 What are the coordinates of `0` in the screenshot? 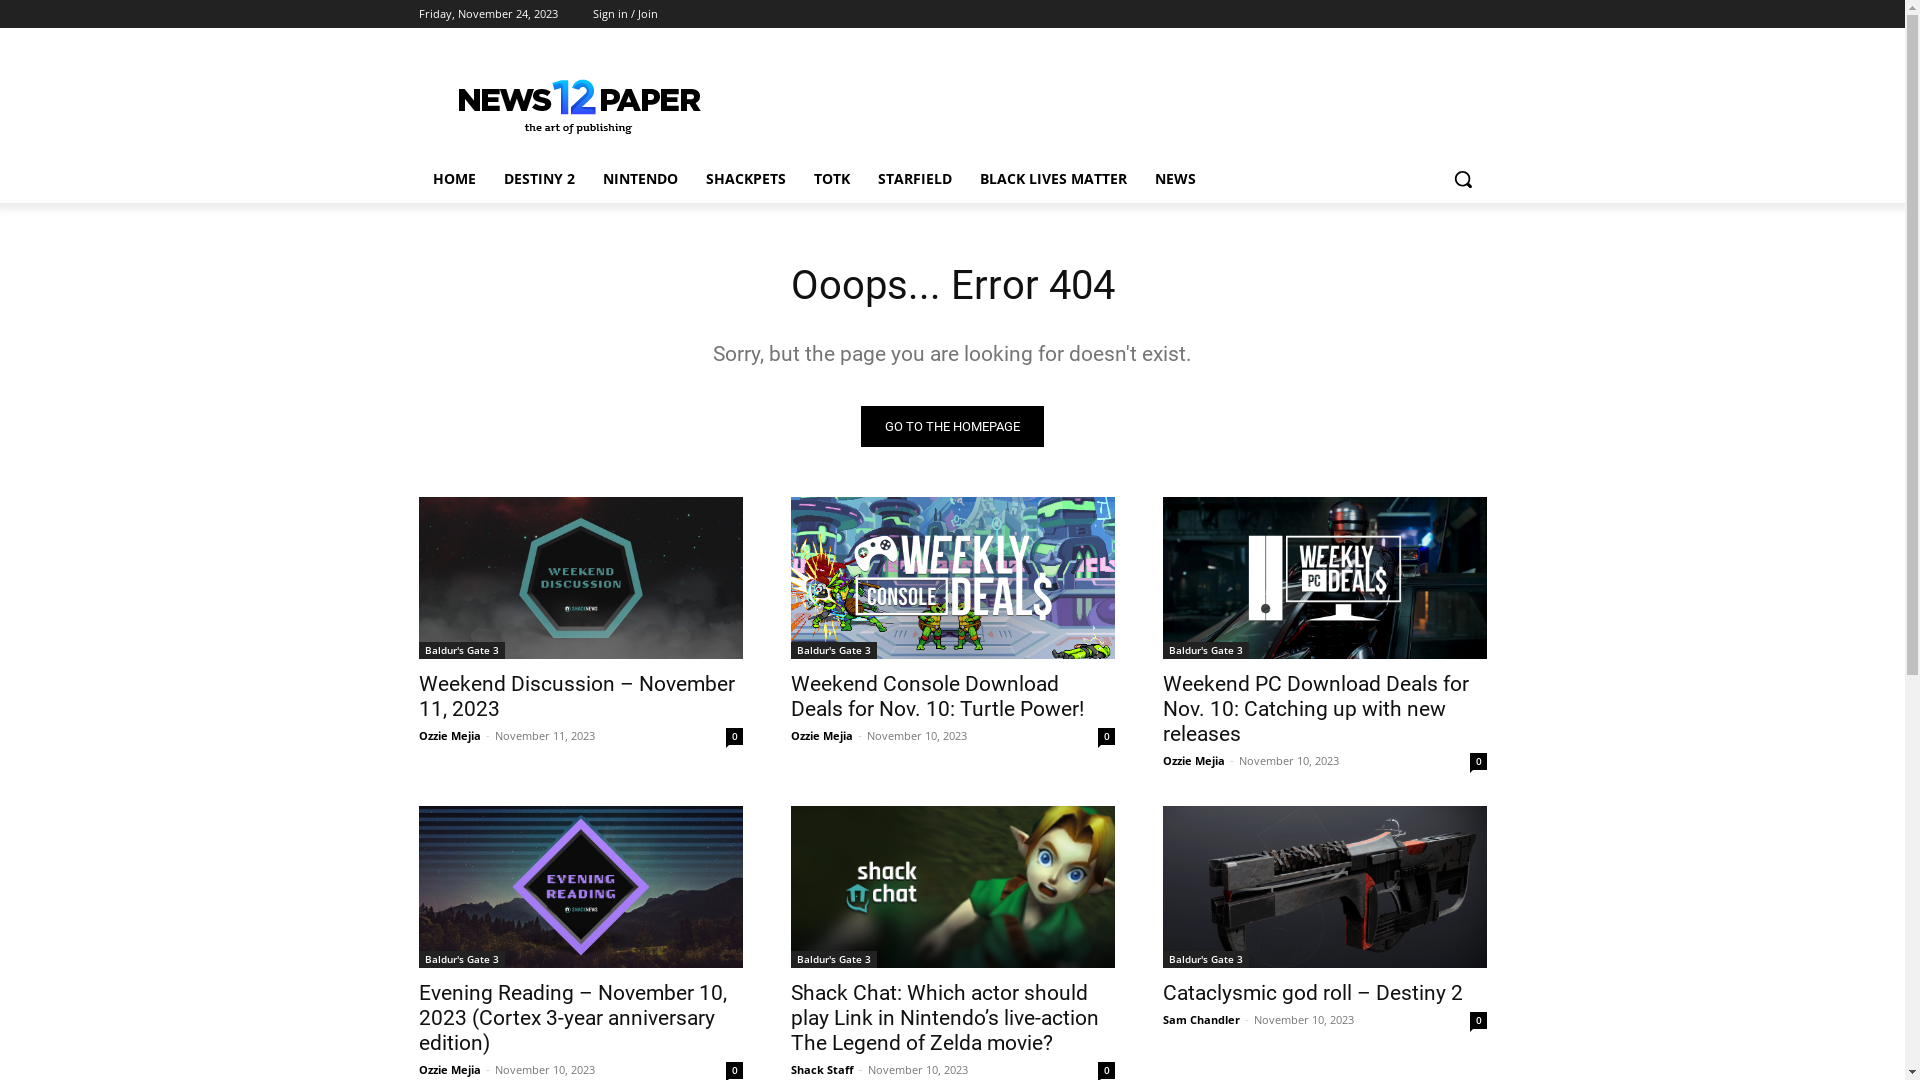 It's located at (1106, 1070).